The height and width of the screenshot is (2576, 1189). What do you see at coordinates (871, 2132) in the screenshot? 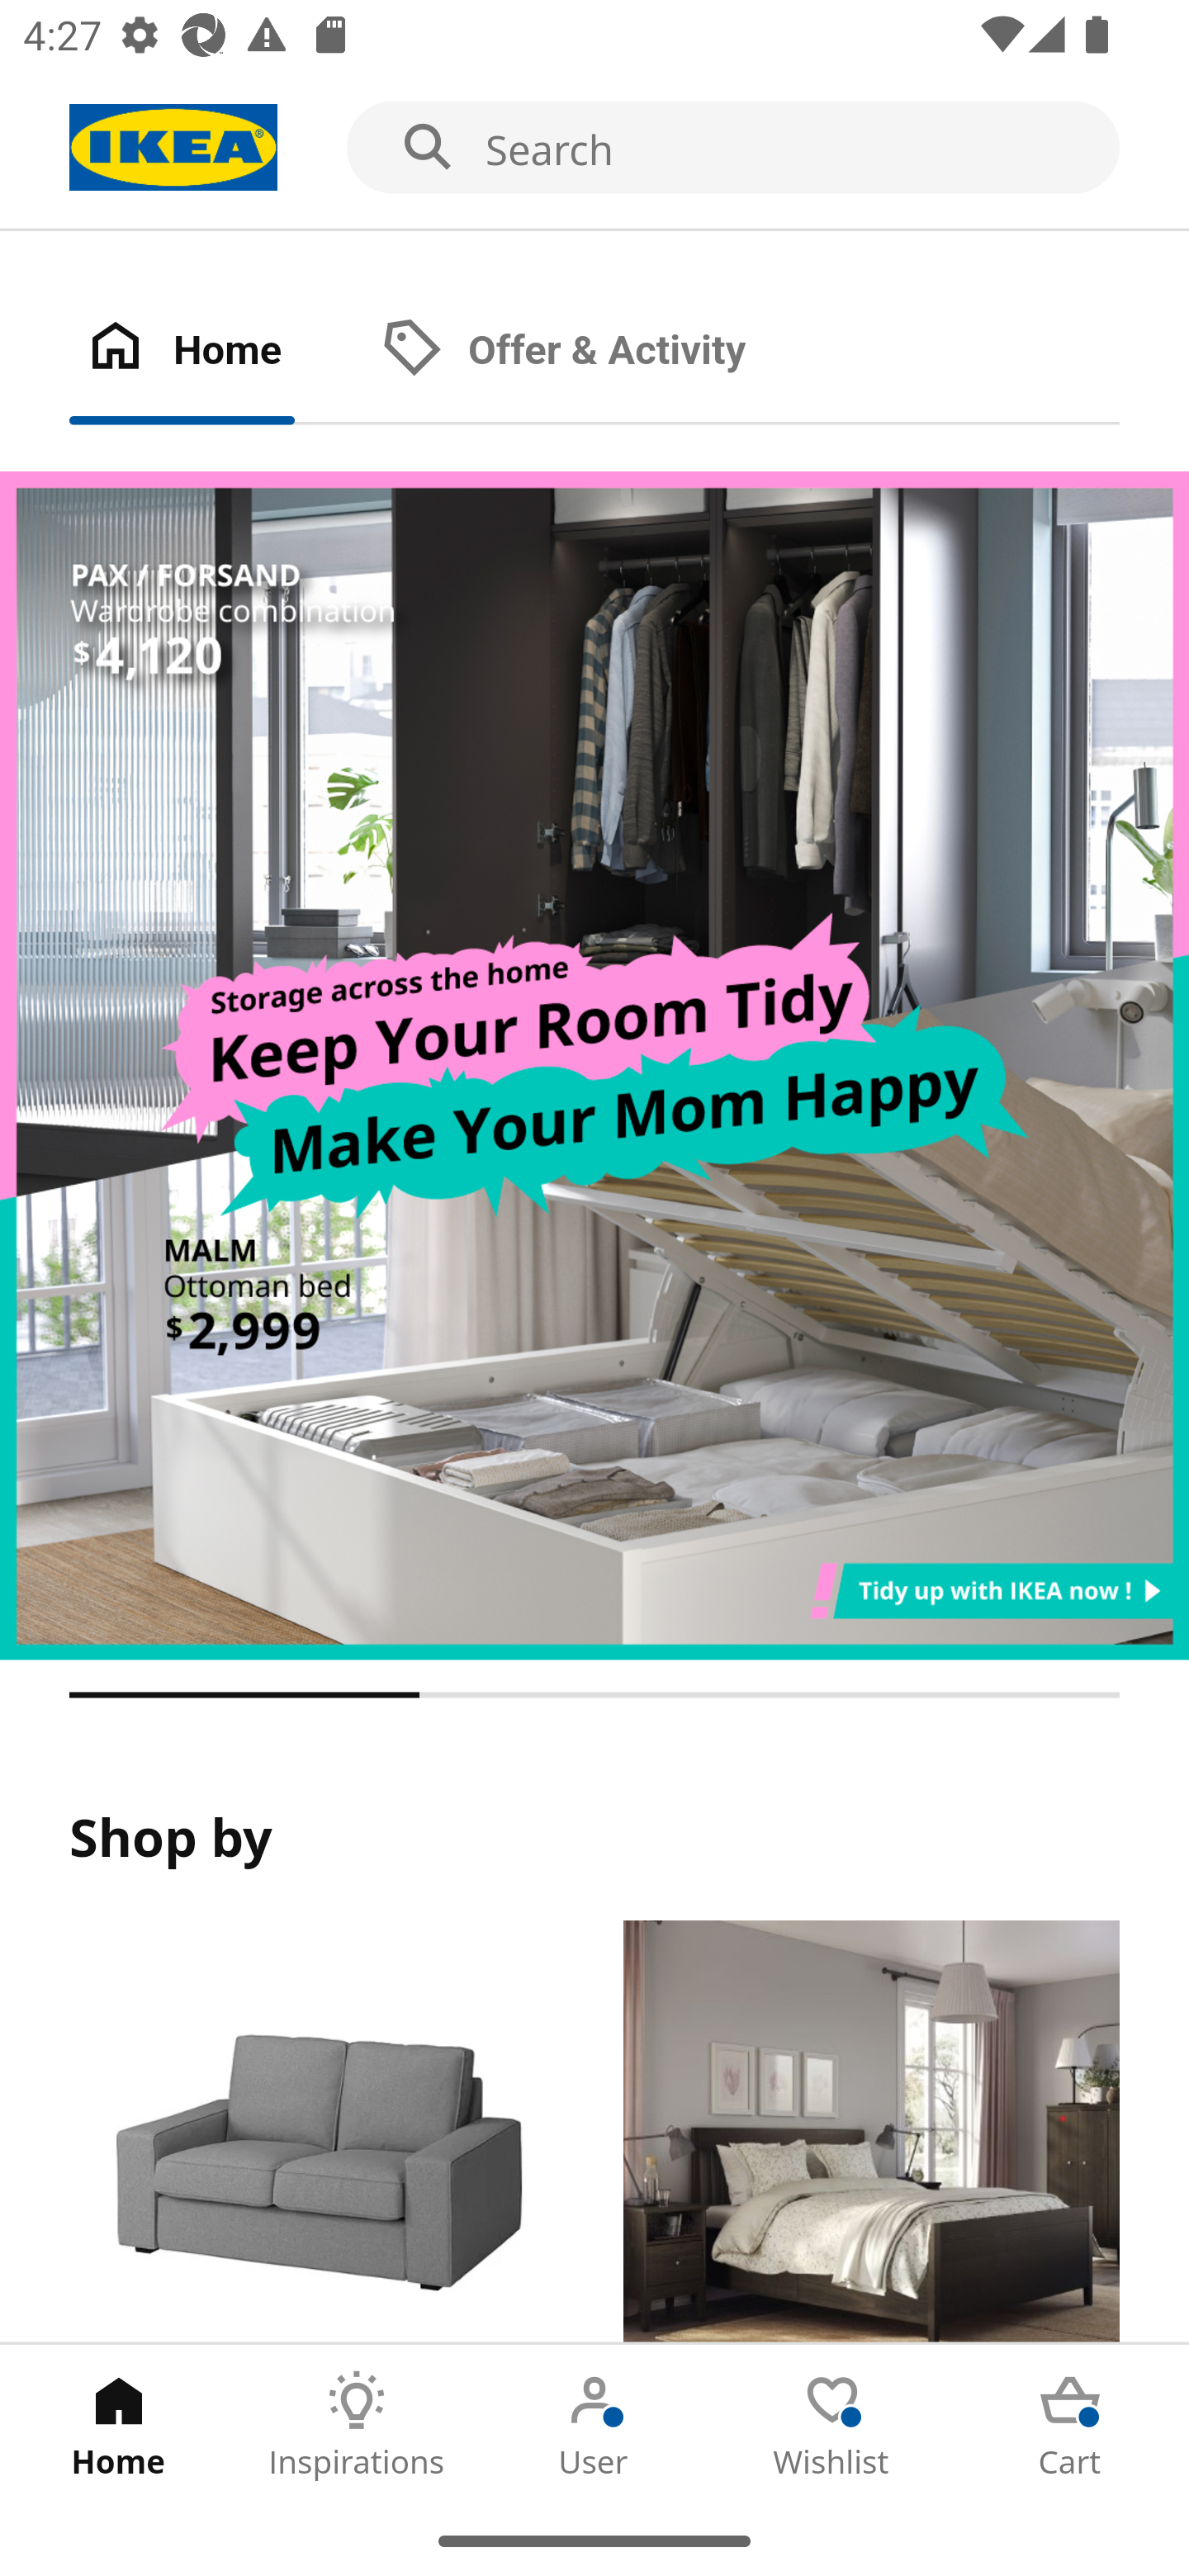
I see `Rooms` at bounding box center [871, 2132].